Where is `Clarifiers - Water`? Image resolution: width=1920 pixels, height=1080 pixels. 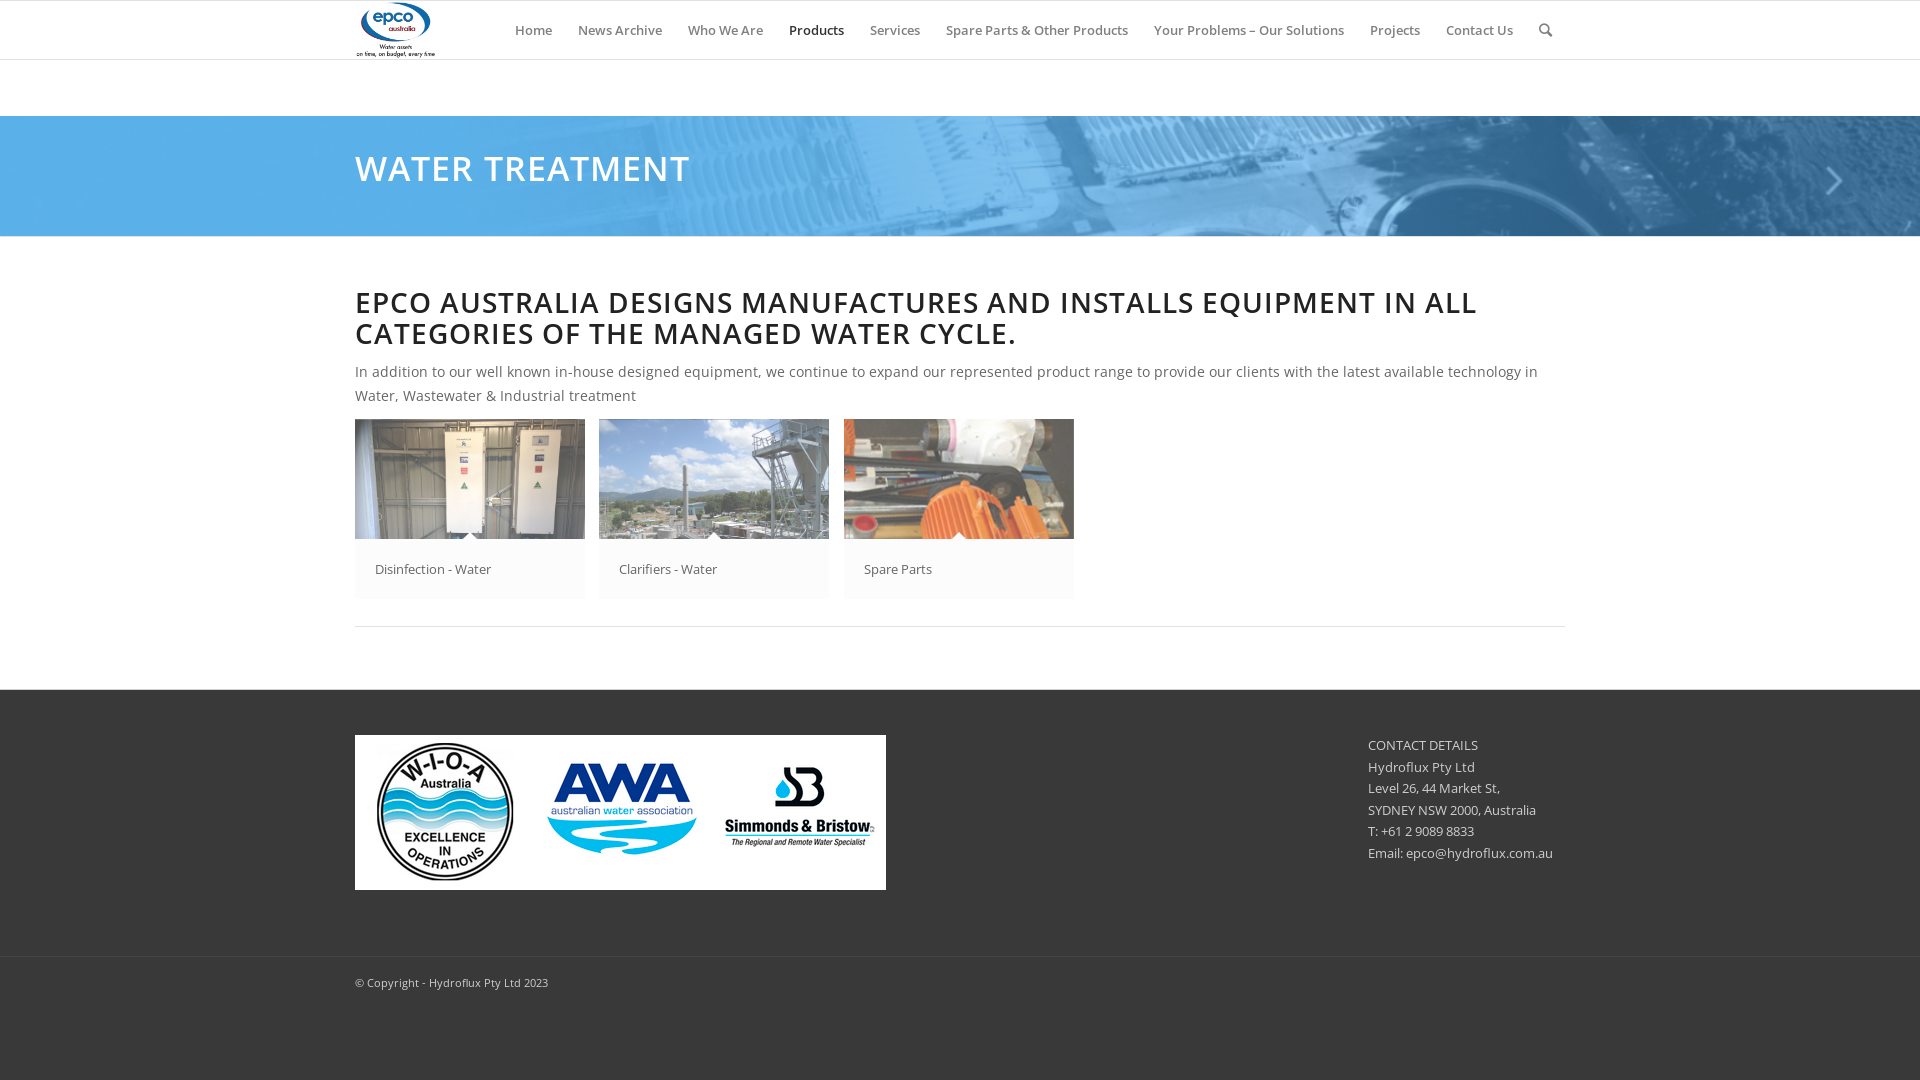 Clarifiers - Water is located at coordinates (722, 517).